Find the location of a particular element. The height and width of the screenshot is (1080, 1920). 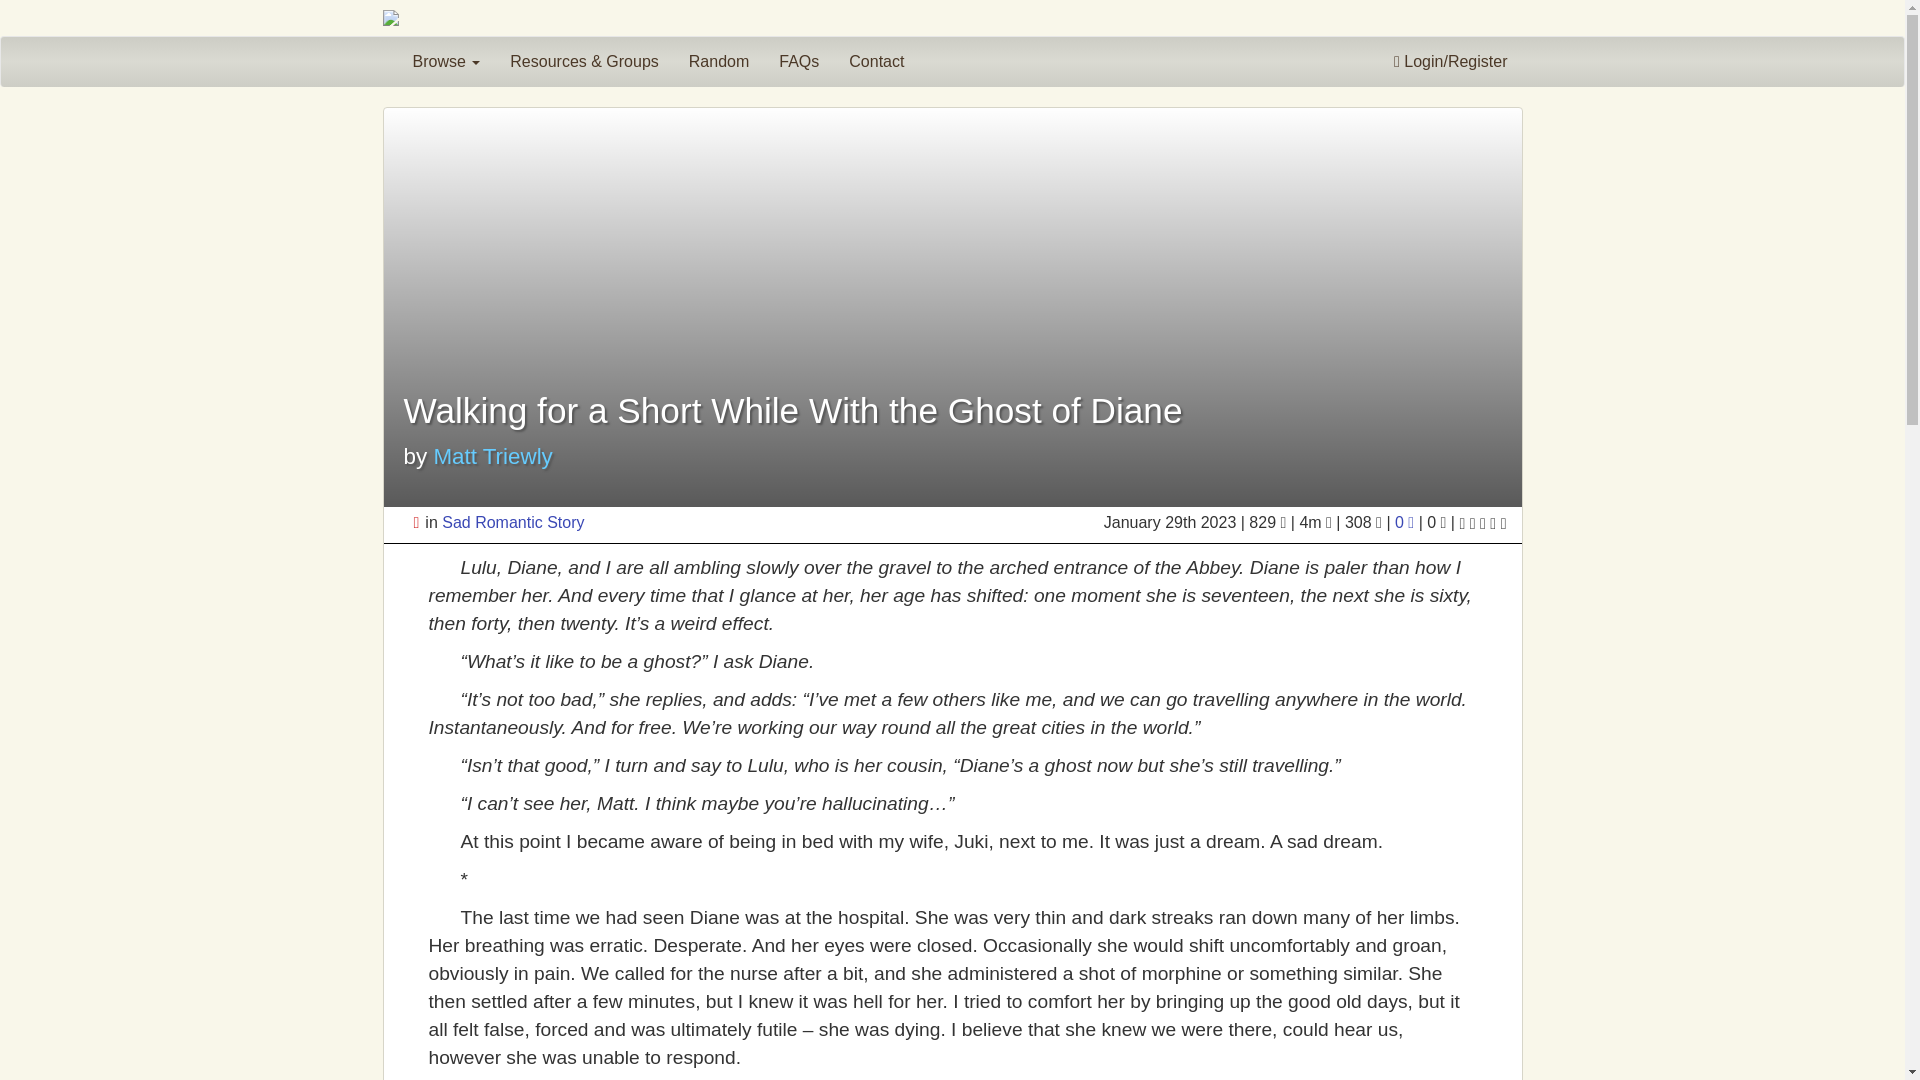

Contact is located at coordinates (876, 62).